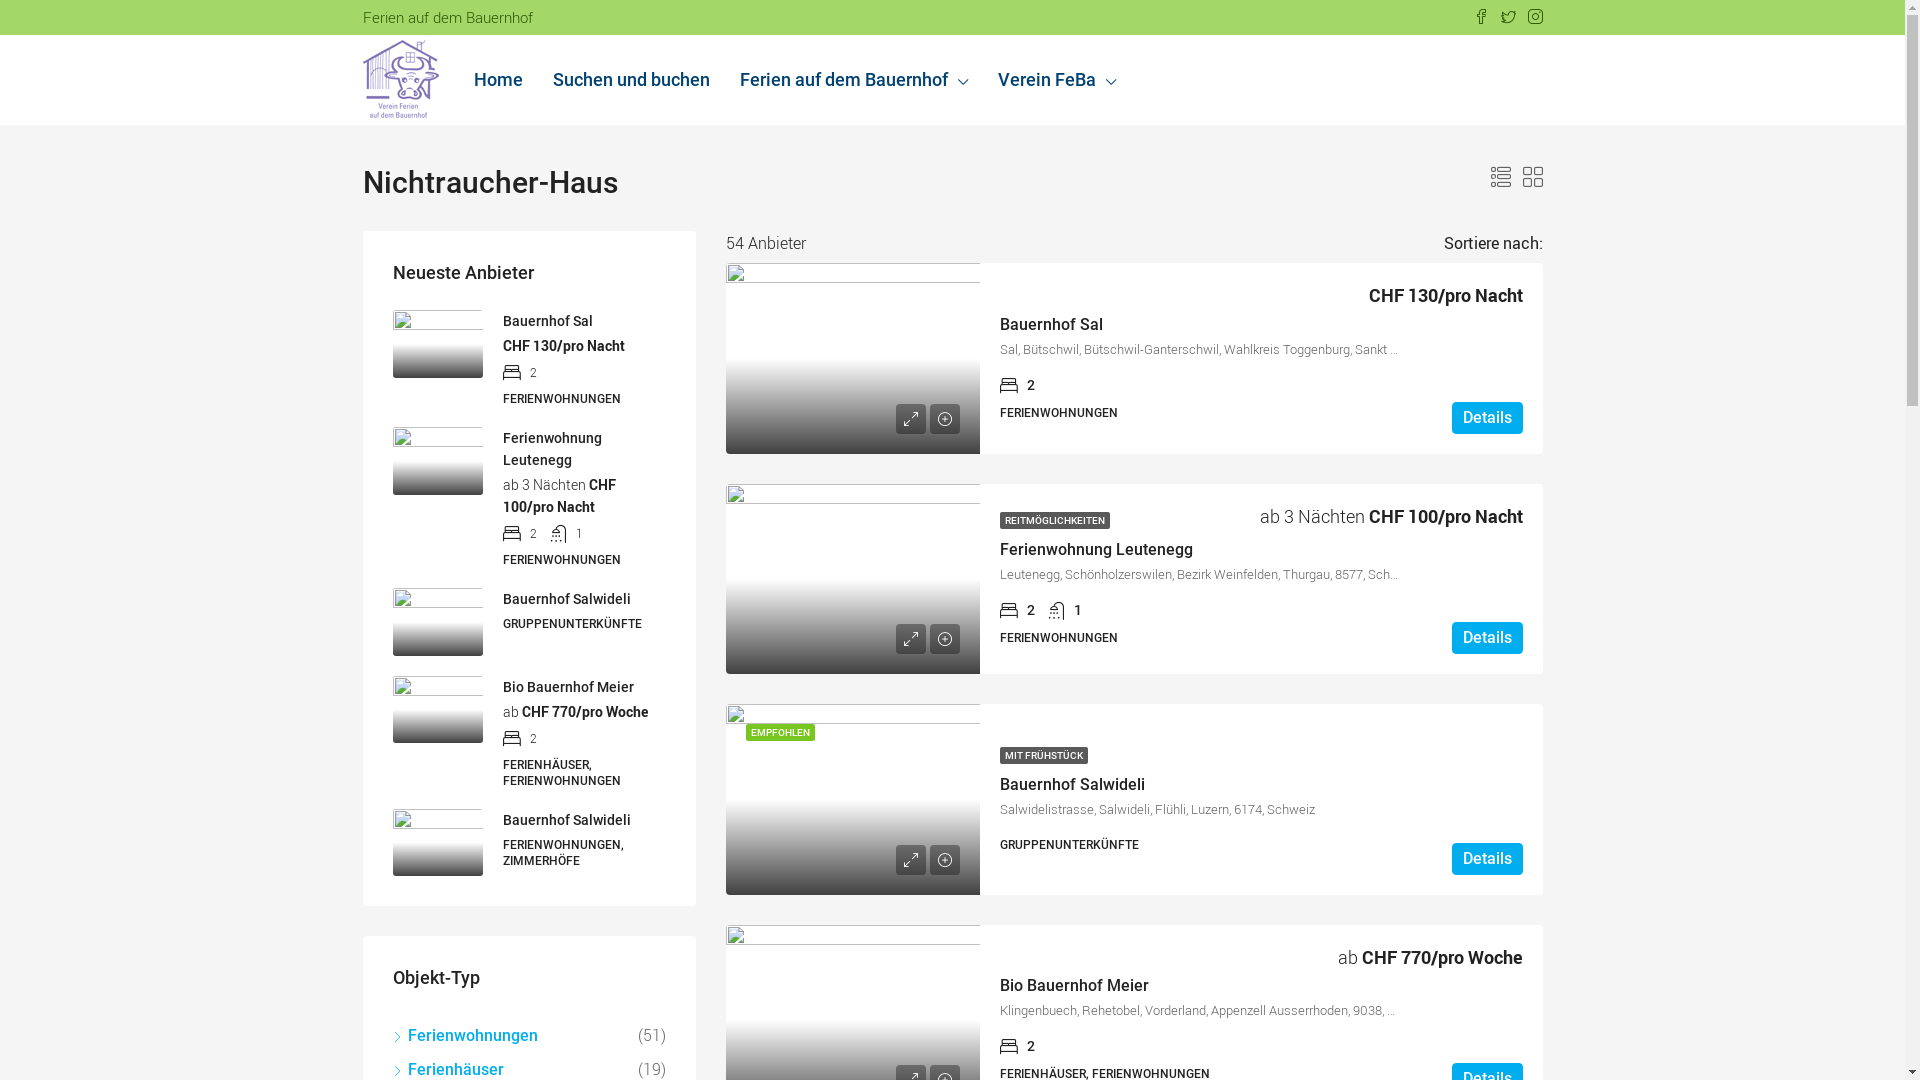  Describe the element at coordinates (1488, 418) in the screenshot. I see `Details` at that location.